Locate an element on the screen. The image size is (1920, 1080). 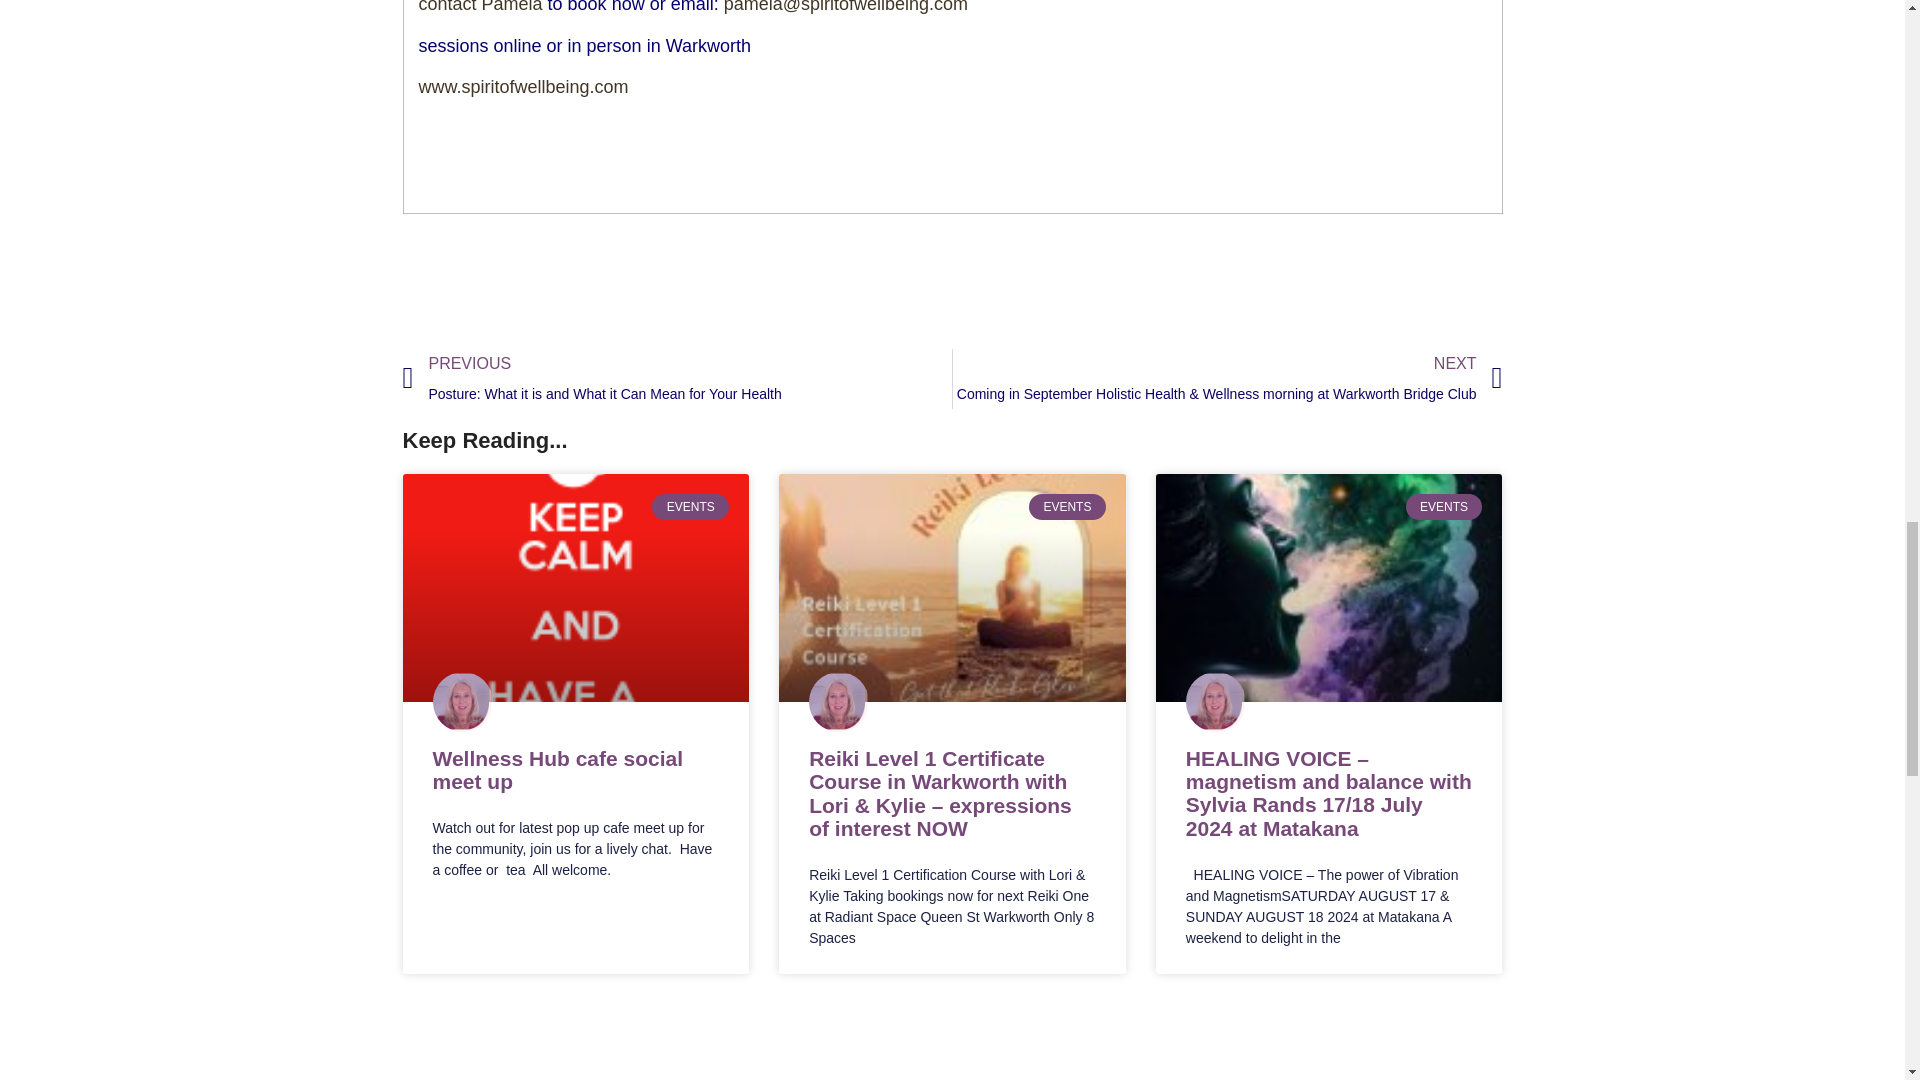
contact Pamela is located at coordinates (480, 7).